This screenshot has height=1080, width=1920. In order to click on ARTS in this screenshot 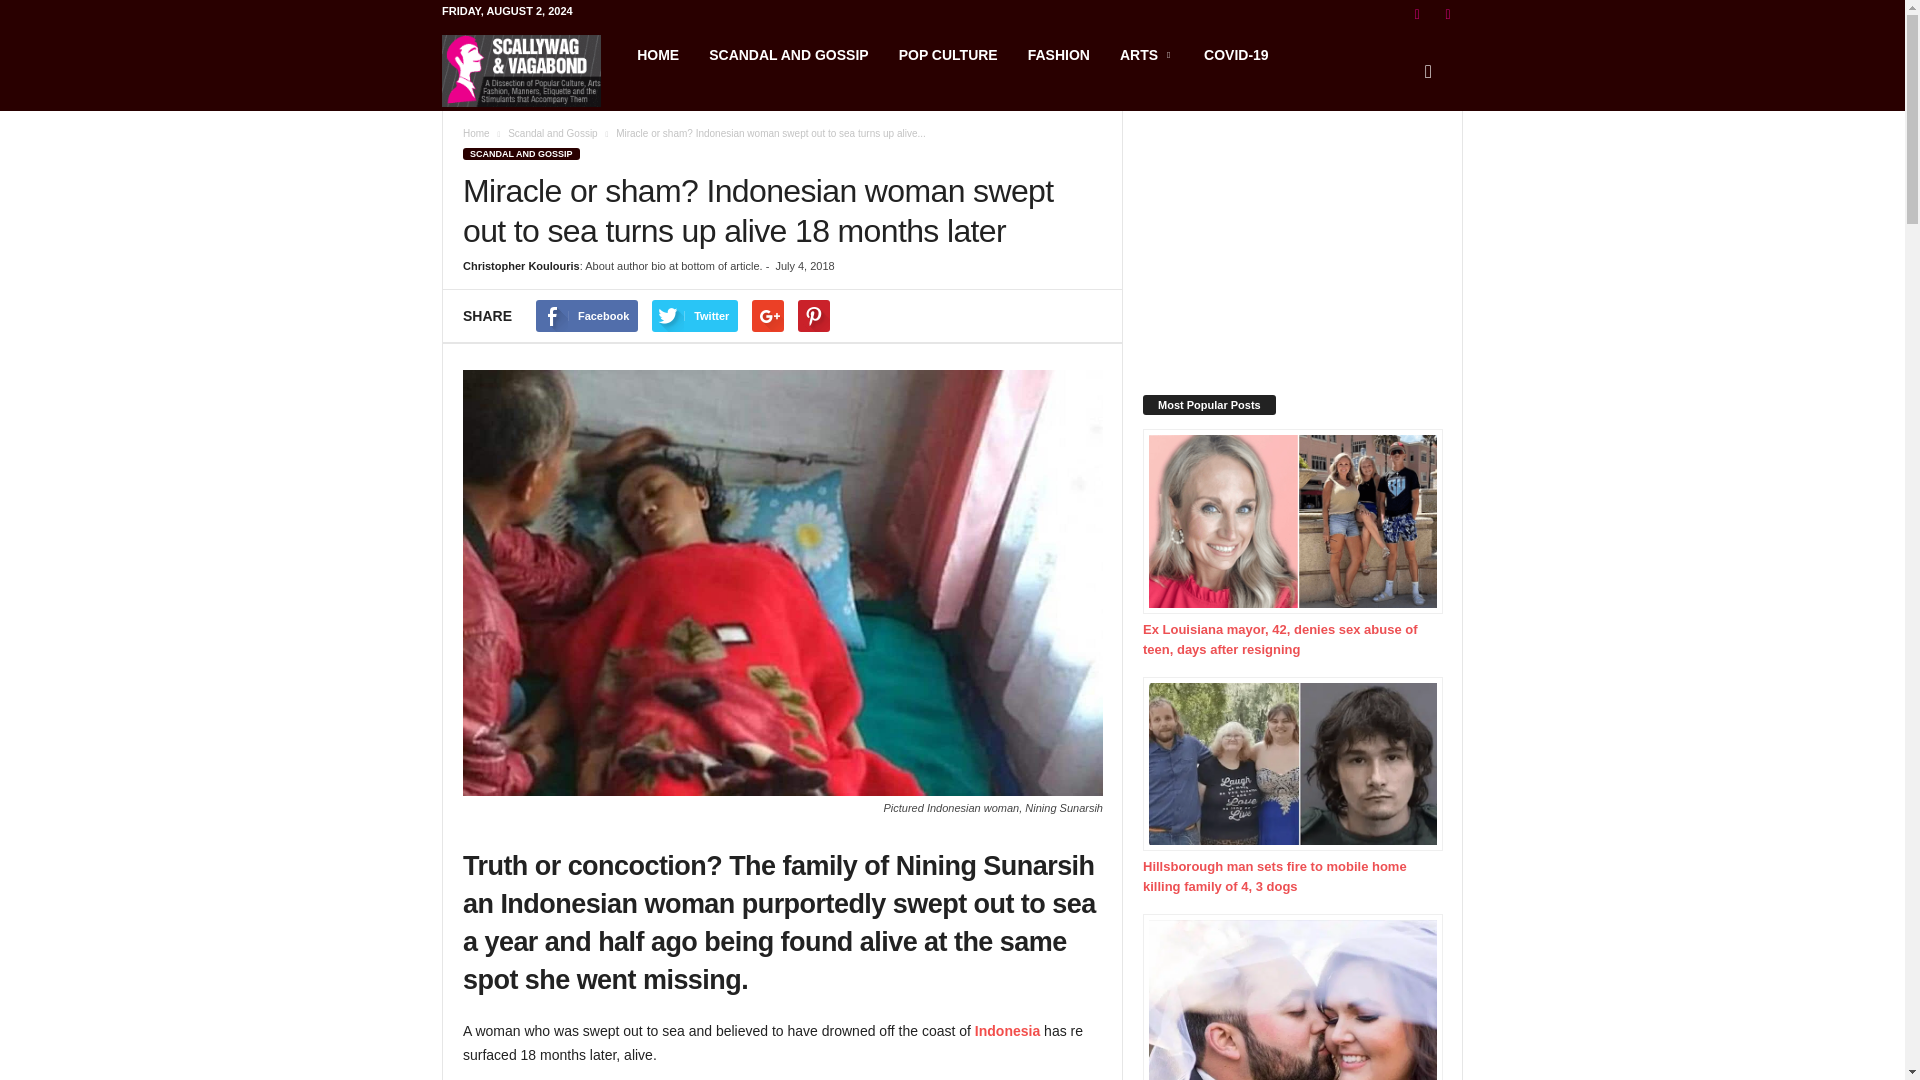, I will do `click(1146, 54)`.